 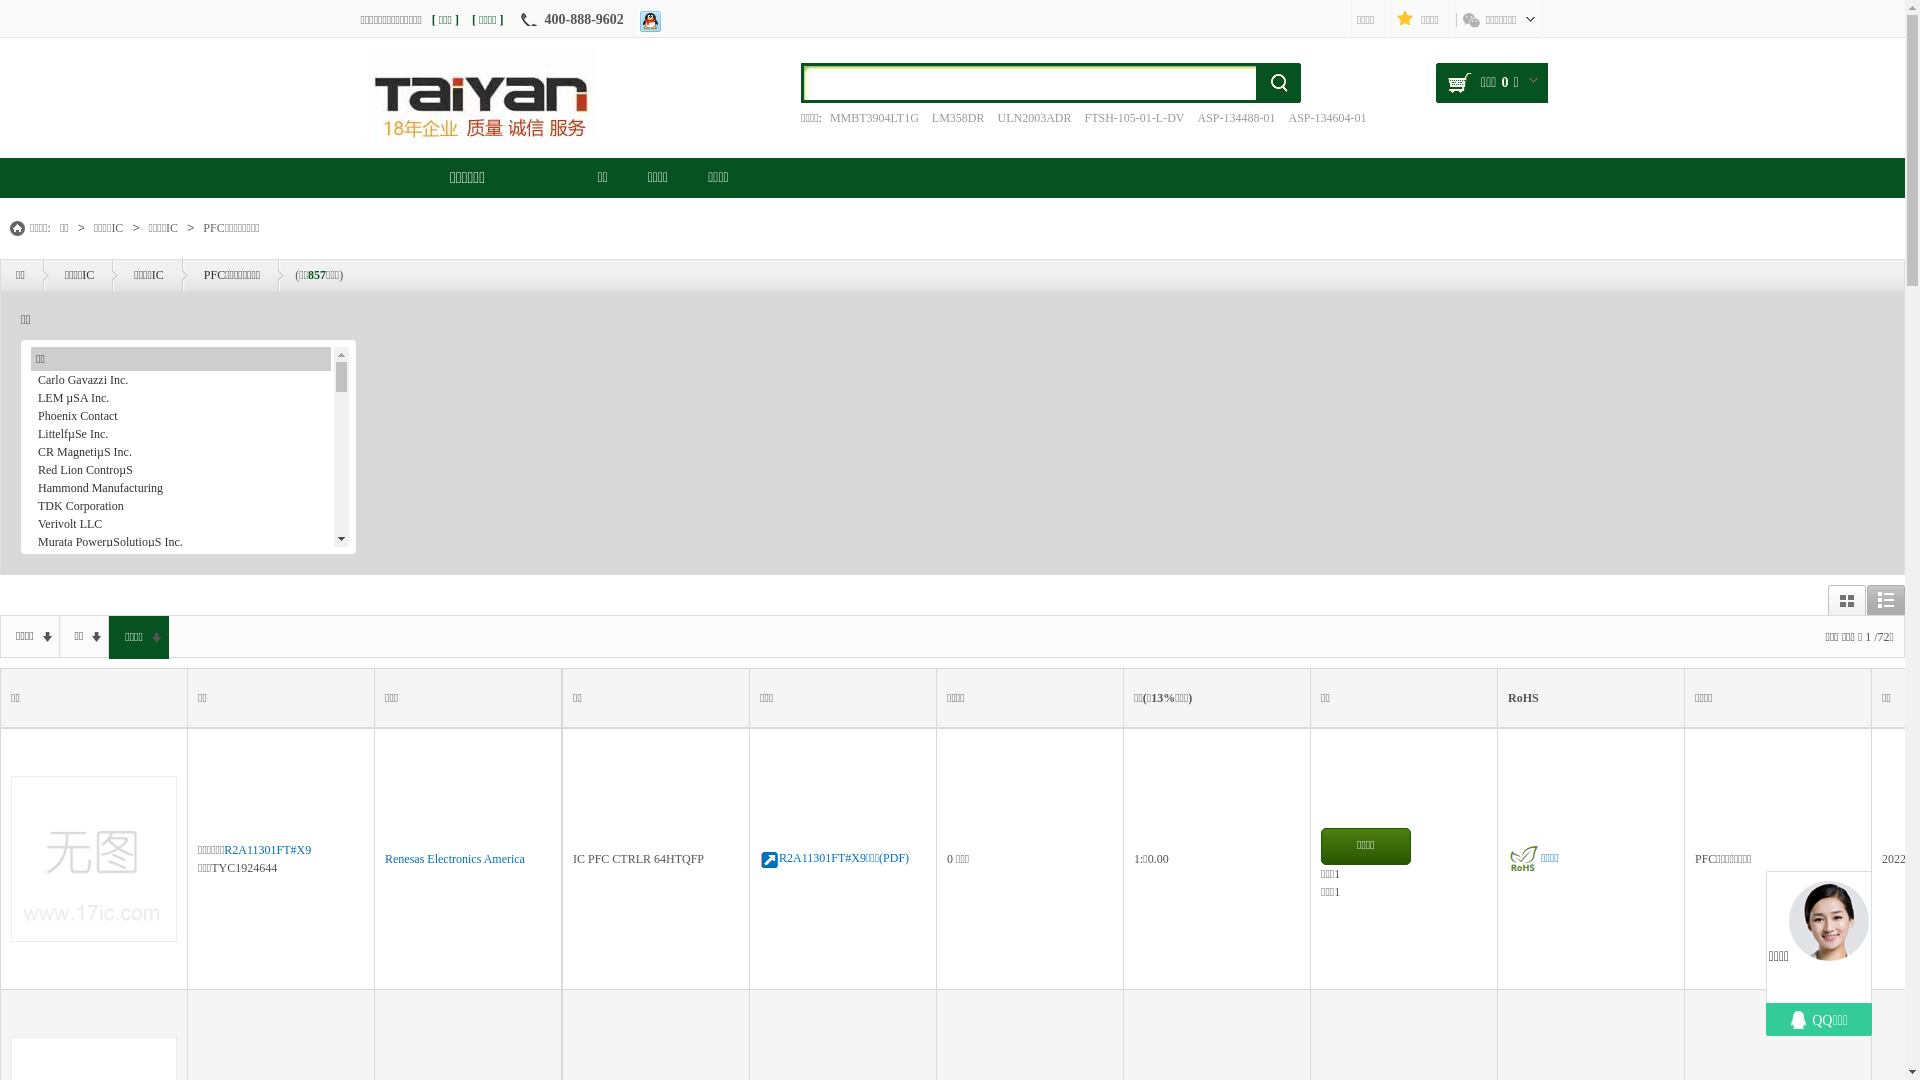 What do you see at coordinates (181, 416) in the screenshot?
I see `Phoenix Contact` at bounding box center [181, 416].